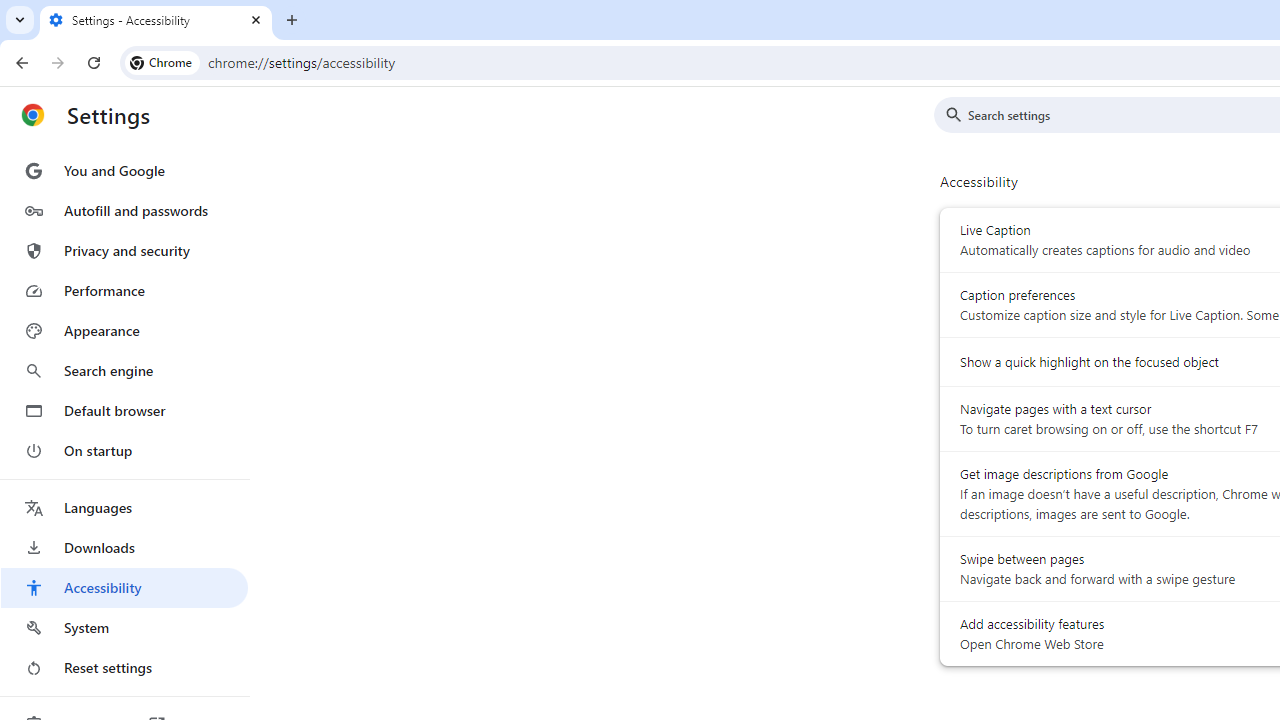 The height and width of the screenshot is (720, 1280). What do you see at coordinates (124, 548) in the screenshot?
I see `Downloads` at bounding box center [124, 548].